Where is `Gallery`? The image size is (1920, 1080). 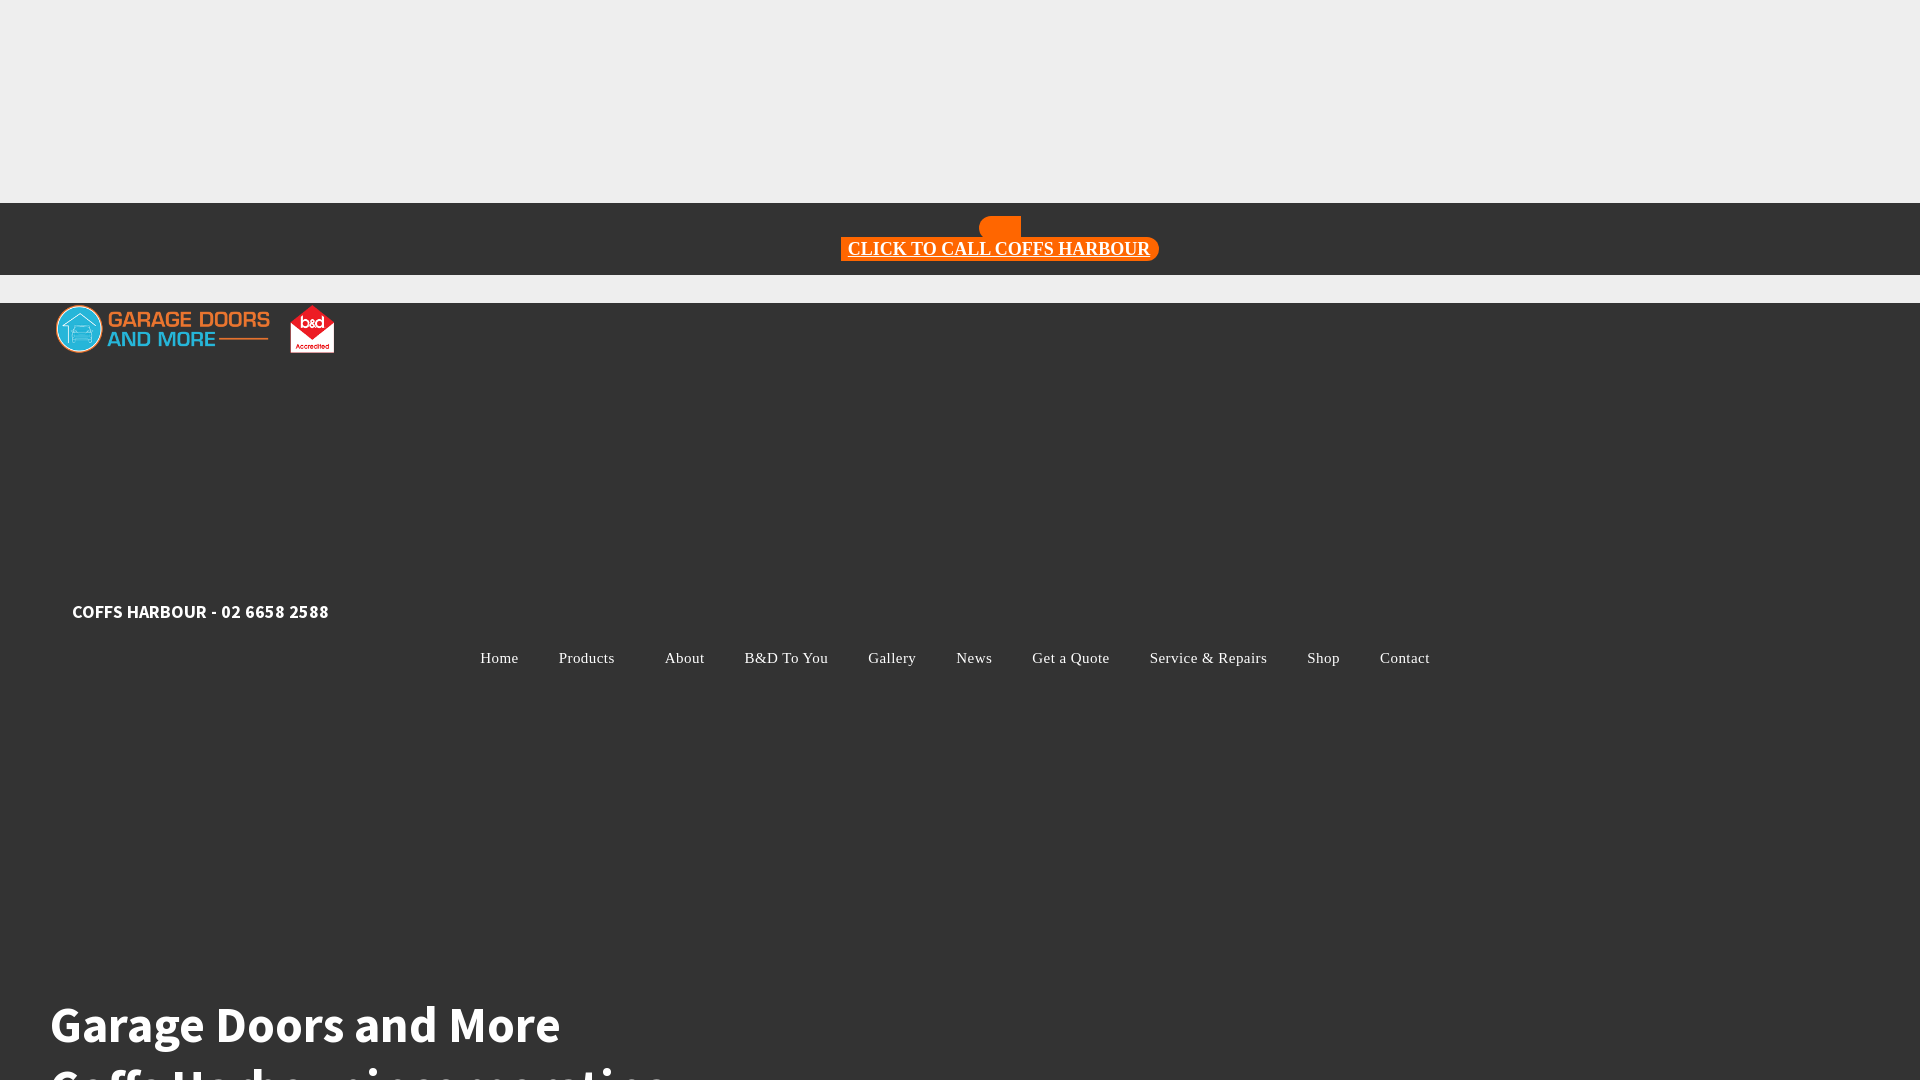
Gallery is located at coordinates (892, 658).